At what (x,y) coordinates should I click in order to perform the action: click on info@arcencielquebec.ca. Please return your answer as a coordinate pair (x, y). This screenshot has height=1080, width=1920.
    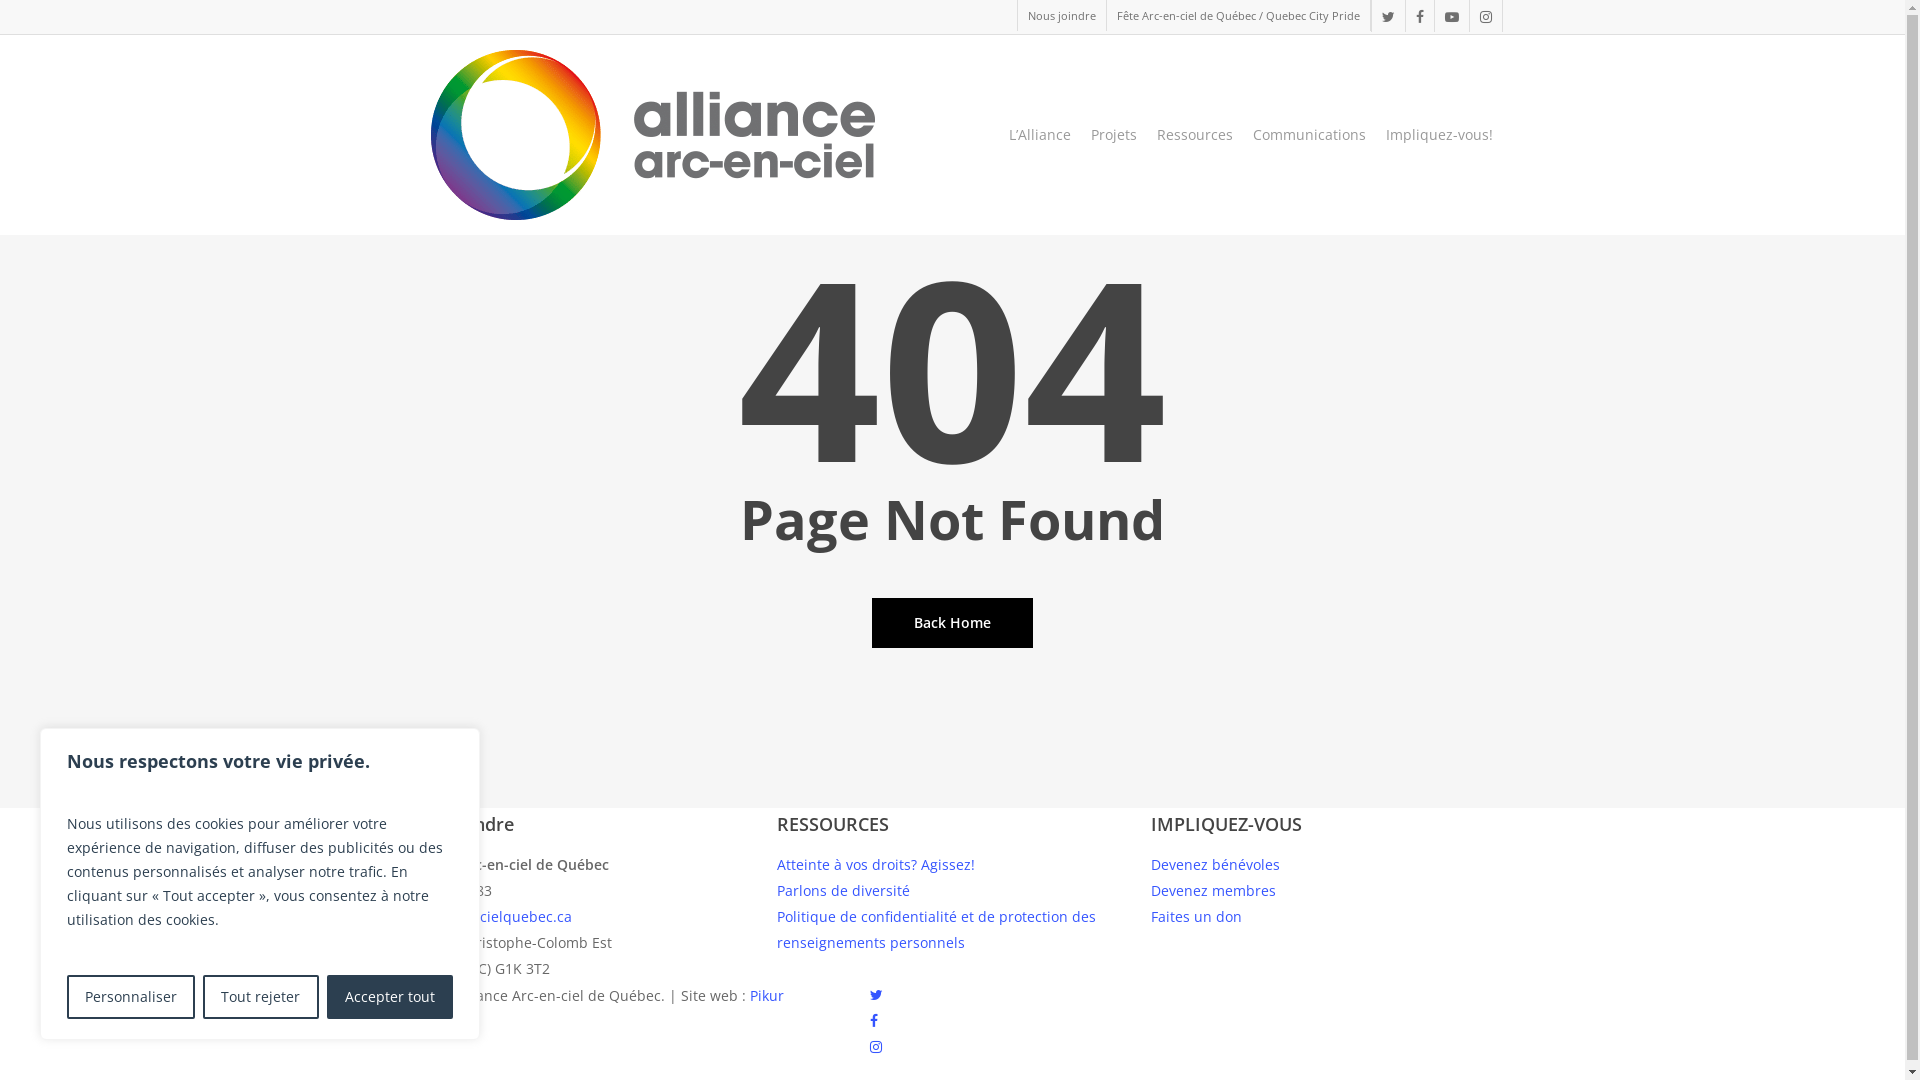
    Looking at the image, I should click on (486, 916).